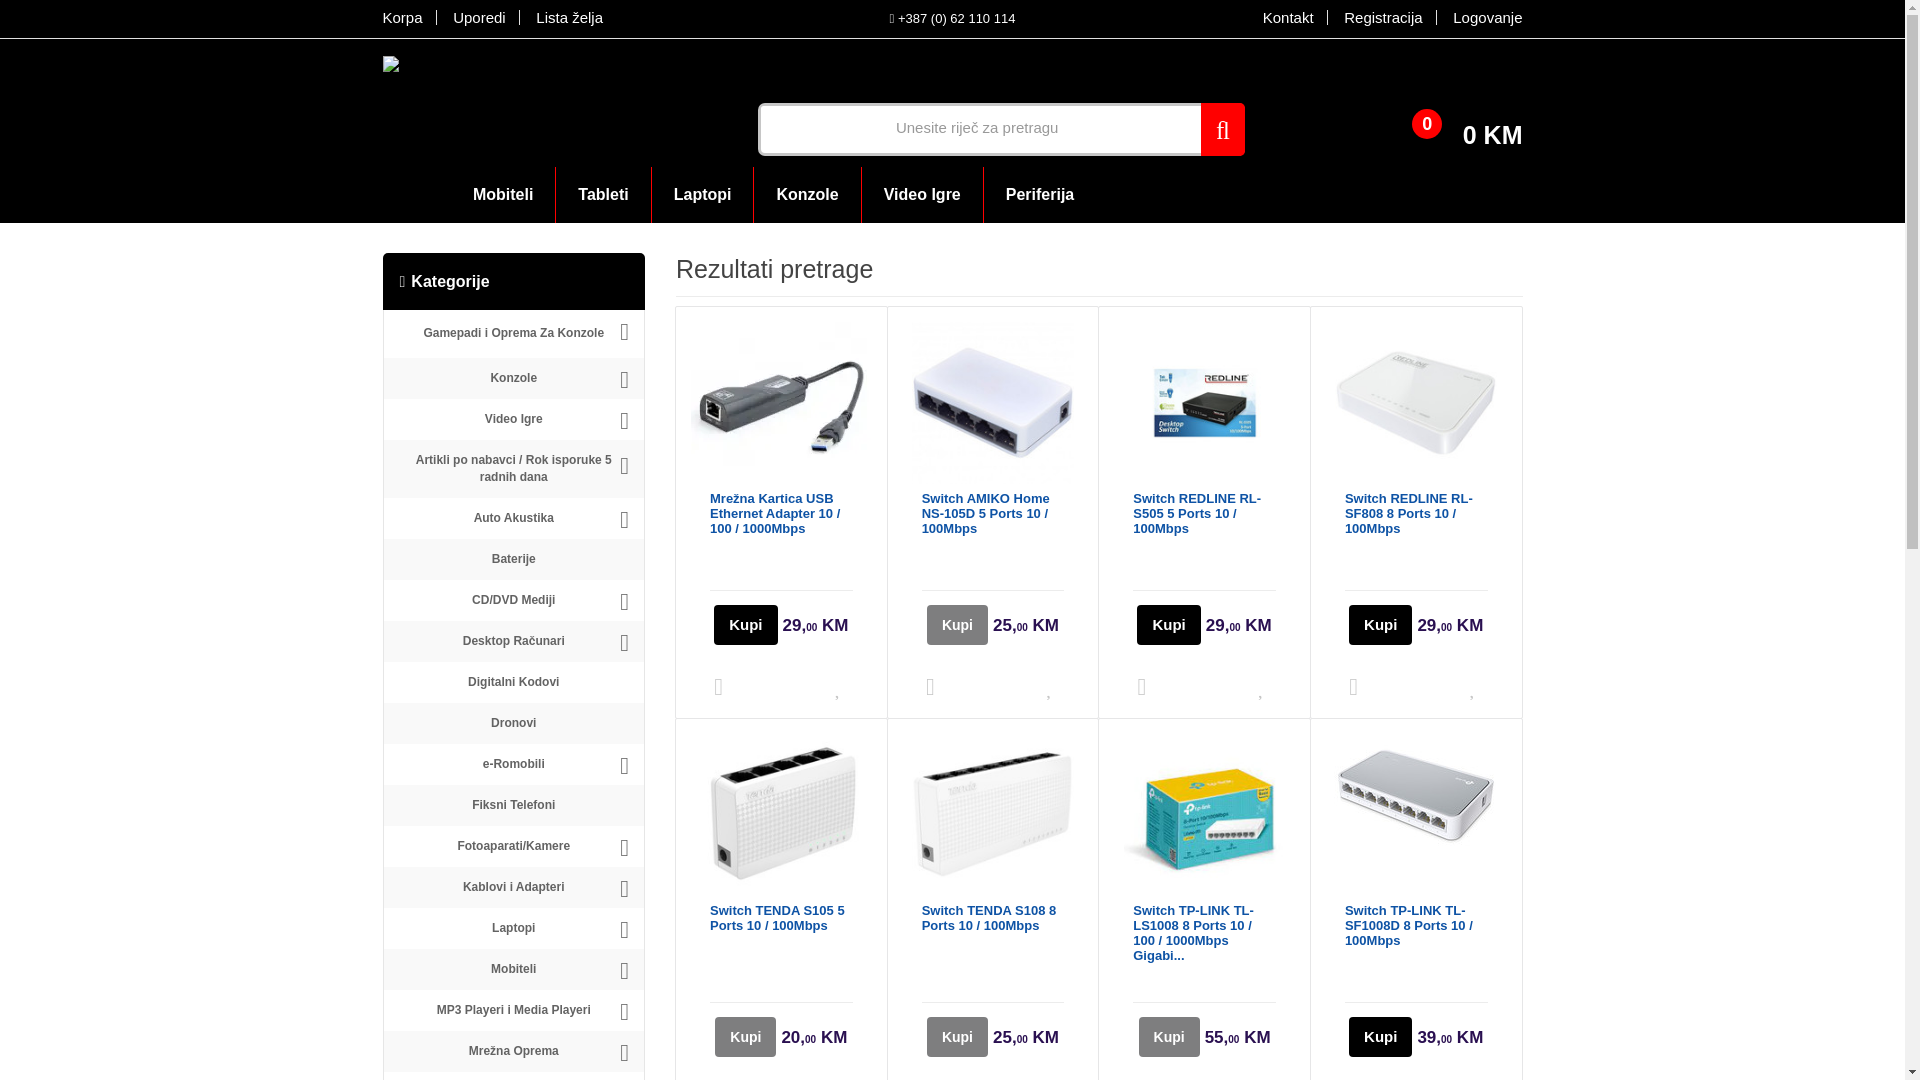 This screenshot has width=1920, height=1080. Describe the element at coordinates (514, 469) in the screenshot. I see `Artikli po nabavci / Rok isporuke 5 radnih dana` at that location.